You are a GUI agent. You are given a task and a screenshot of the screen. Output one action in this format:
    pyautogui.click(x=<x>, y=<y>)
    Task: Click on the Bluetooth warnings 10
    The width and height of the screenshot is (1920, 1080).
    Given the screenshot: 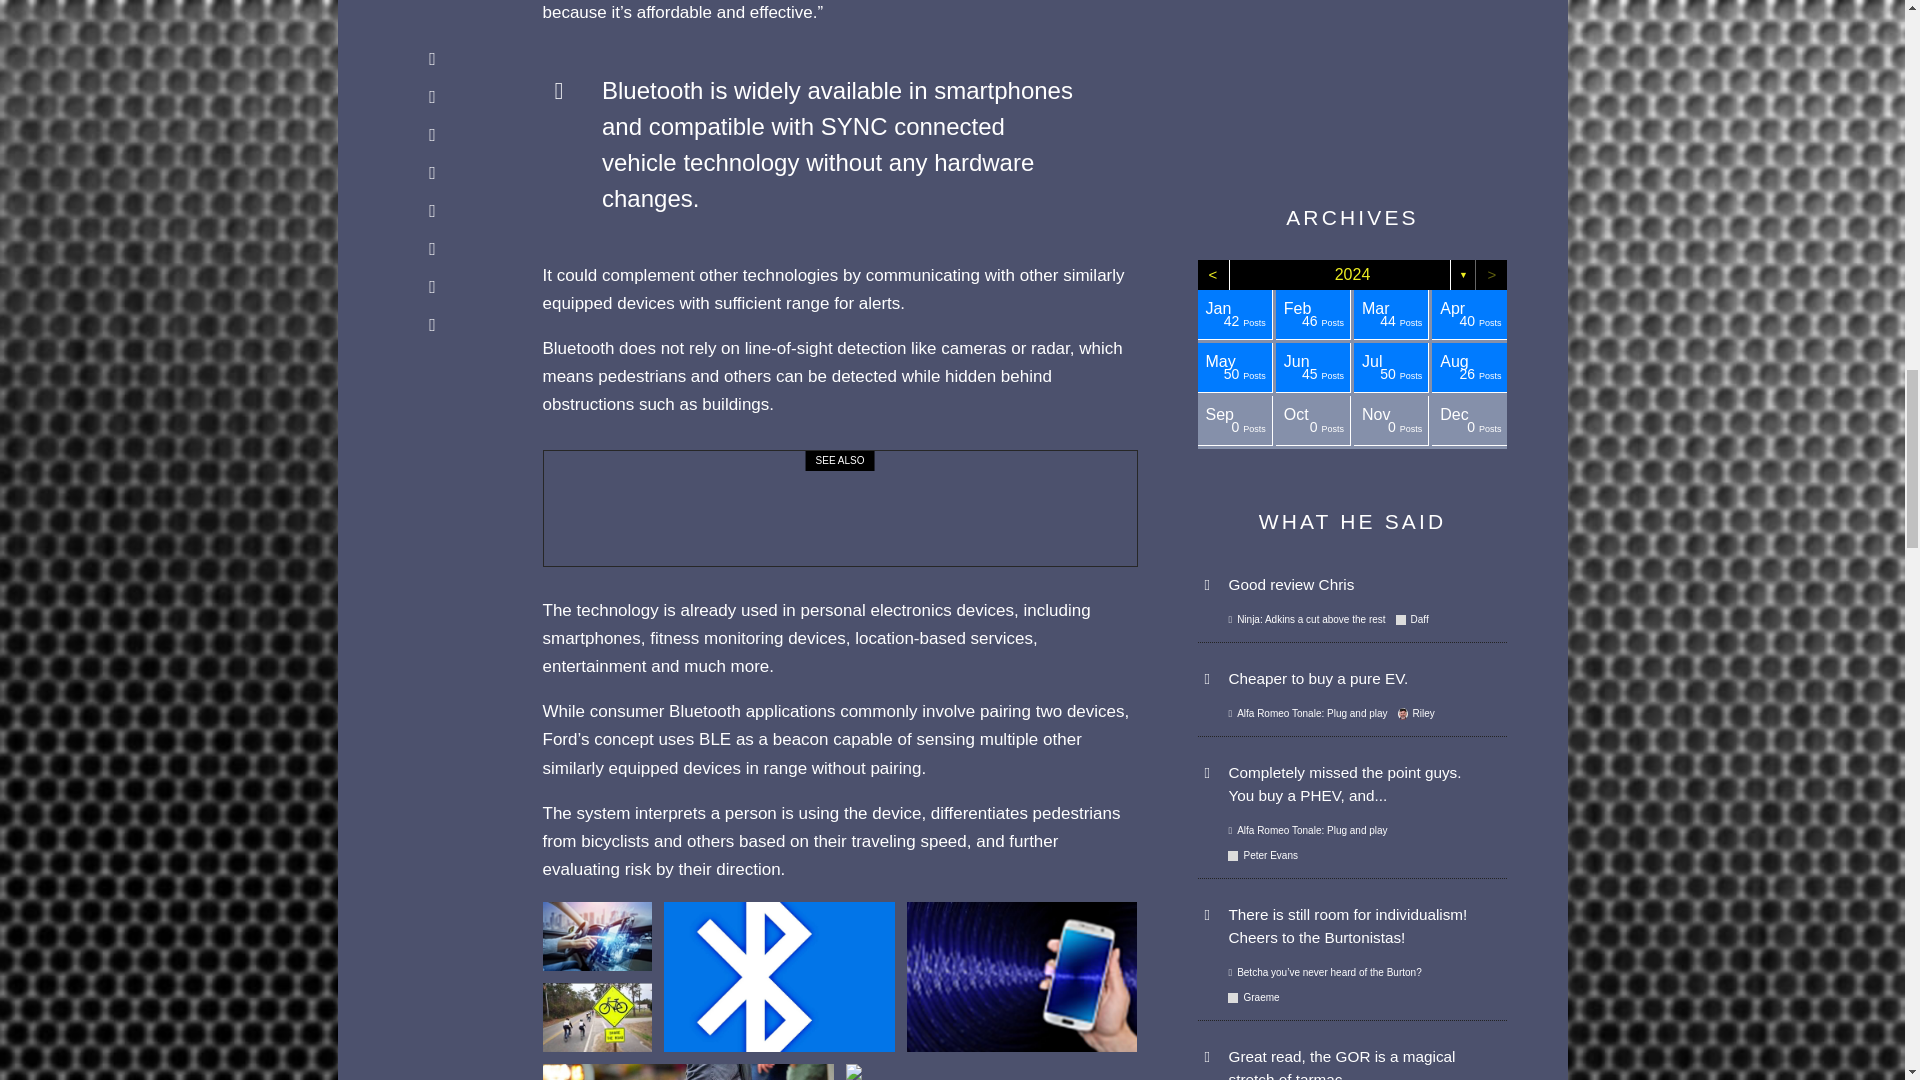 What is the action you would take?
    pyautogui.click(x=596, y=1016)
    